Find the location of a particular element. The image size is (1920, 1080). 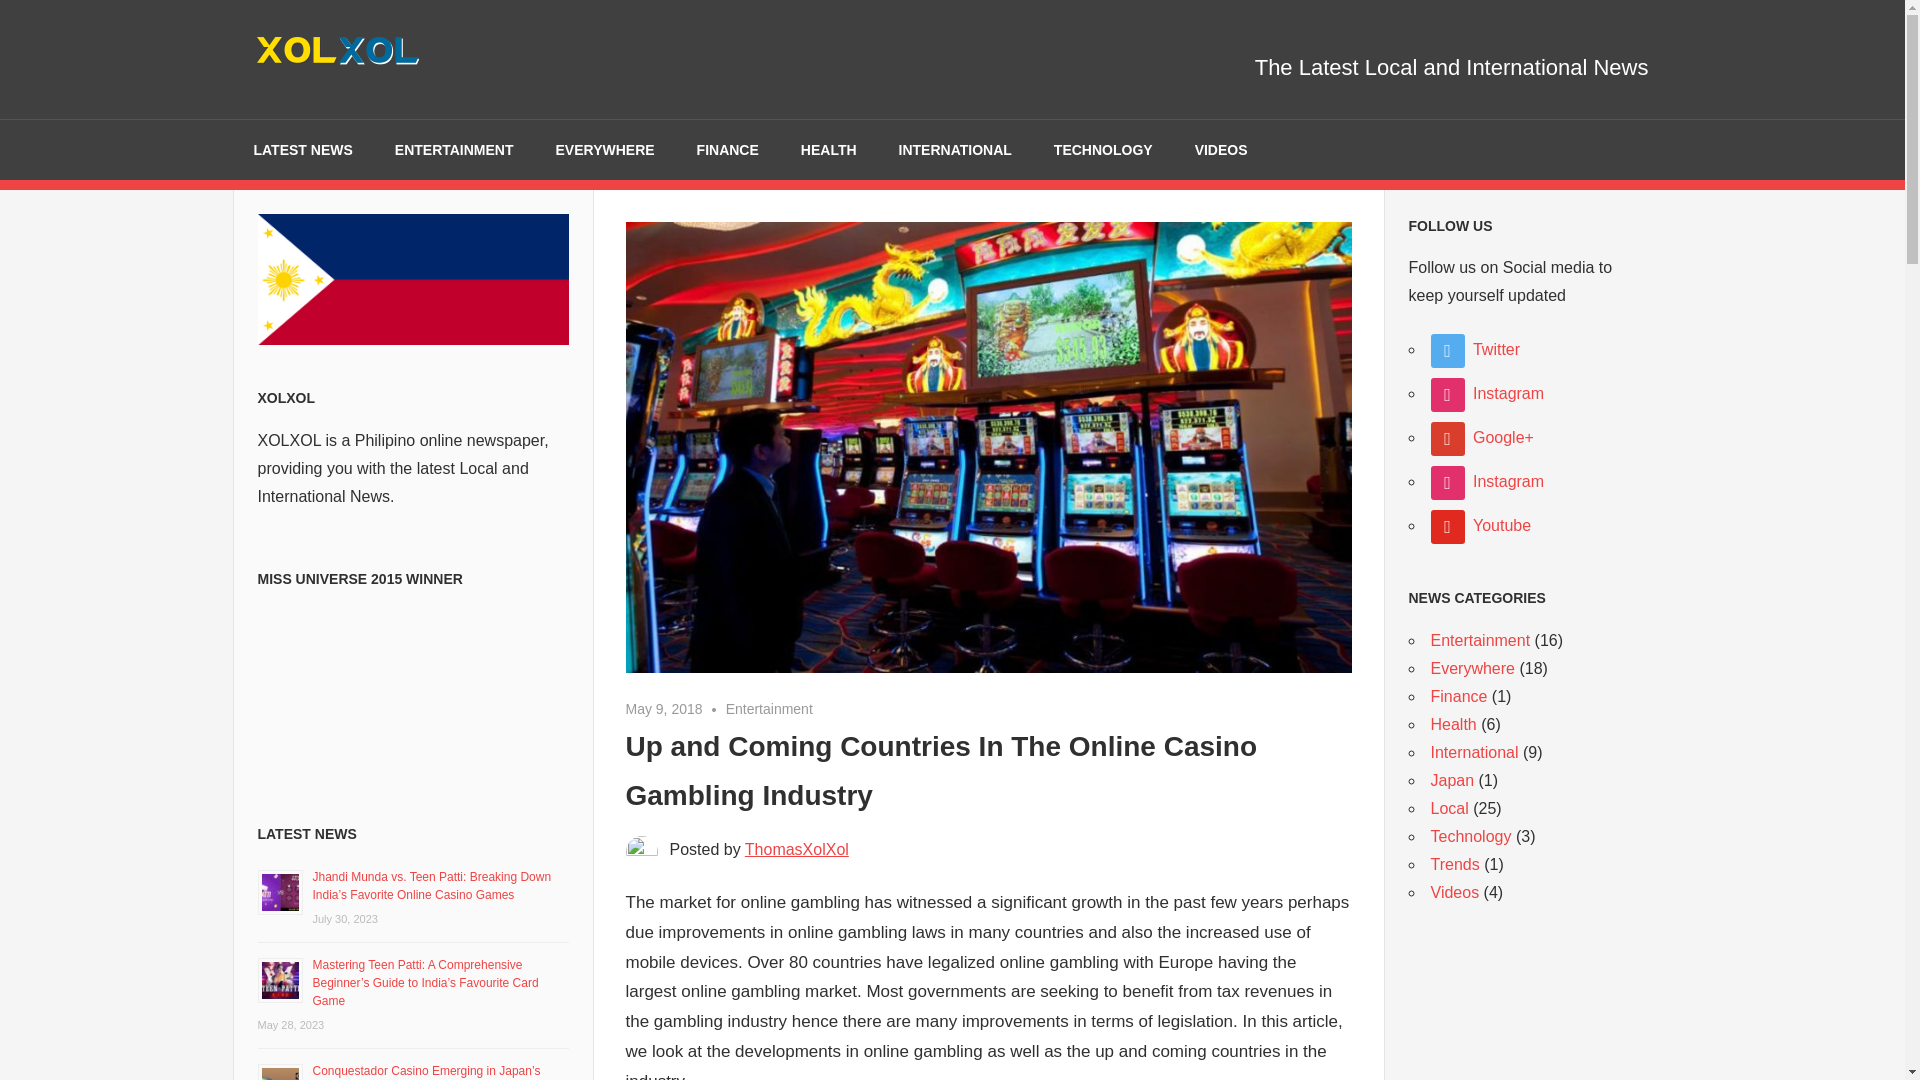

EVERYWHERE is located at coordinates (605, 150).